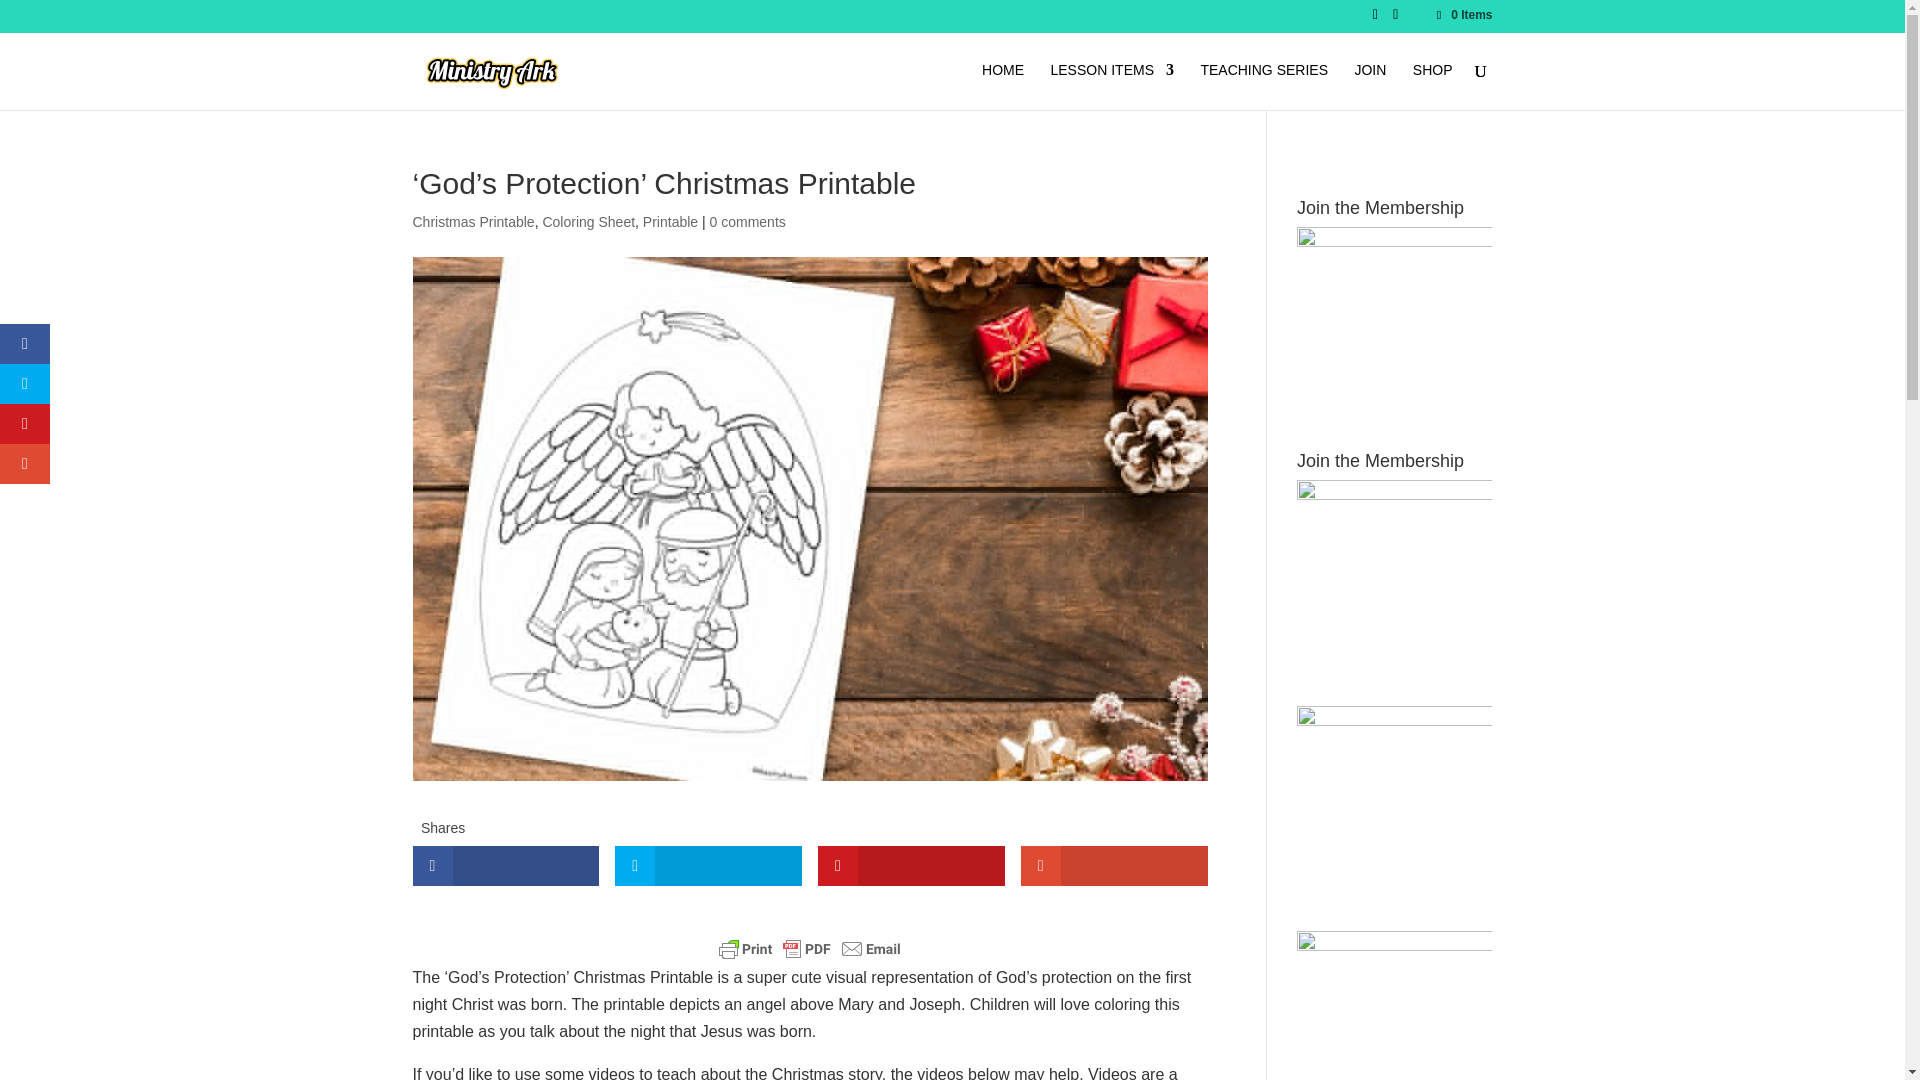 This screenshot has height=1080, width=1920. Describe the element at coordinates (1264, 86) in the screenshot. I see `TEACHING SERIES` at that location.